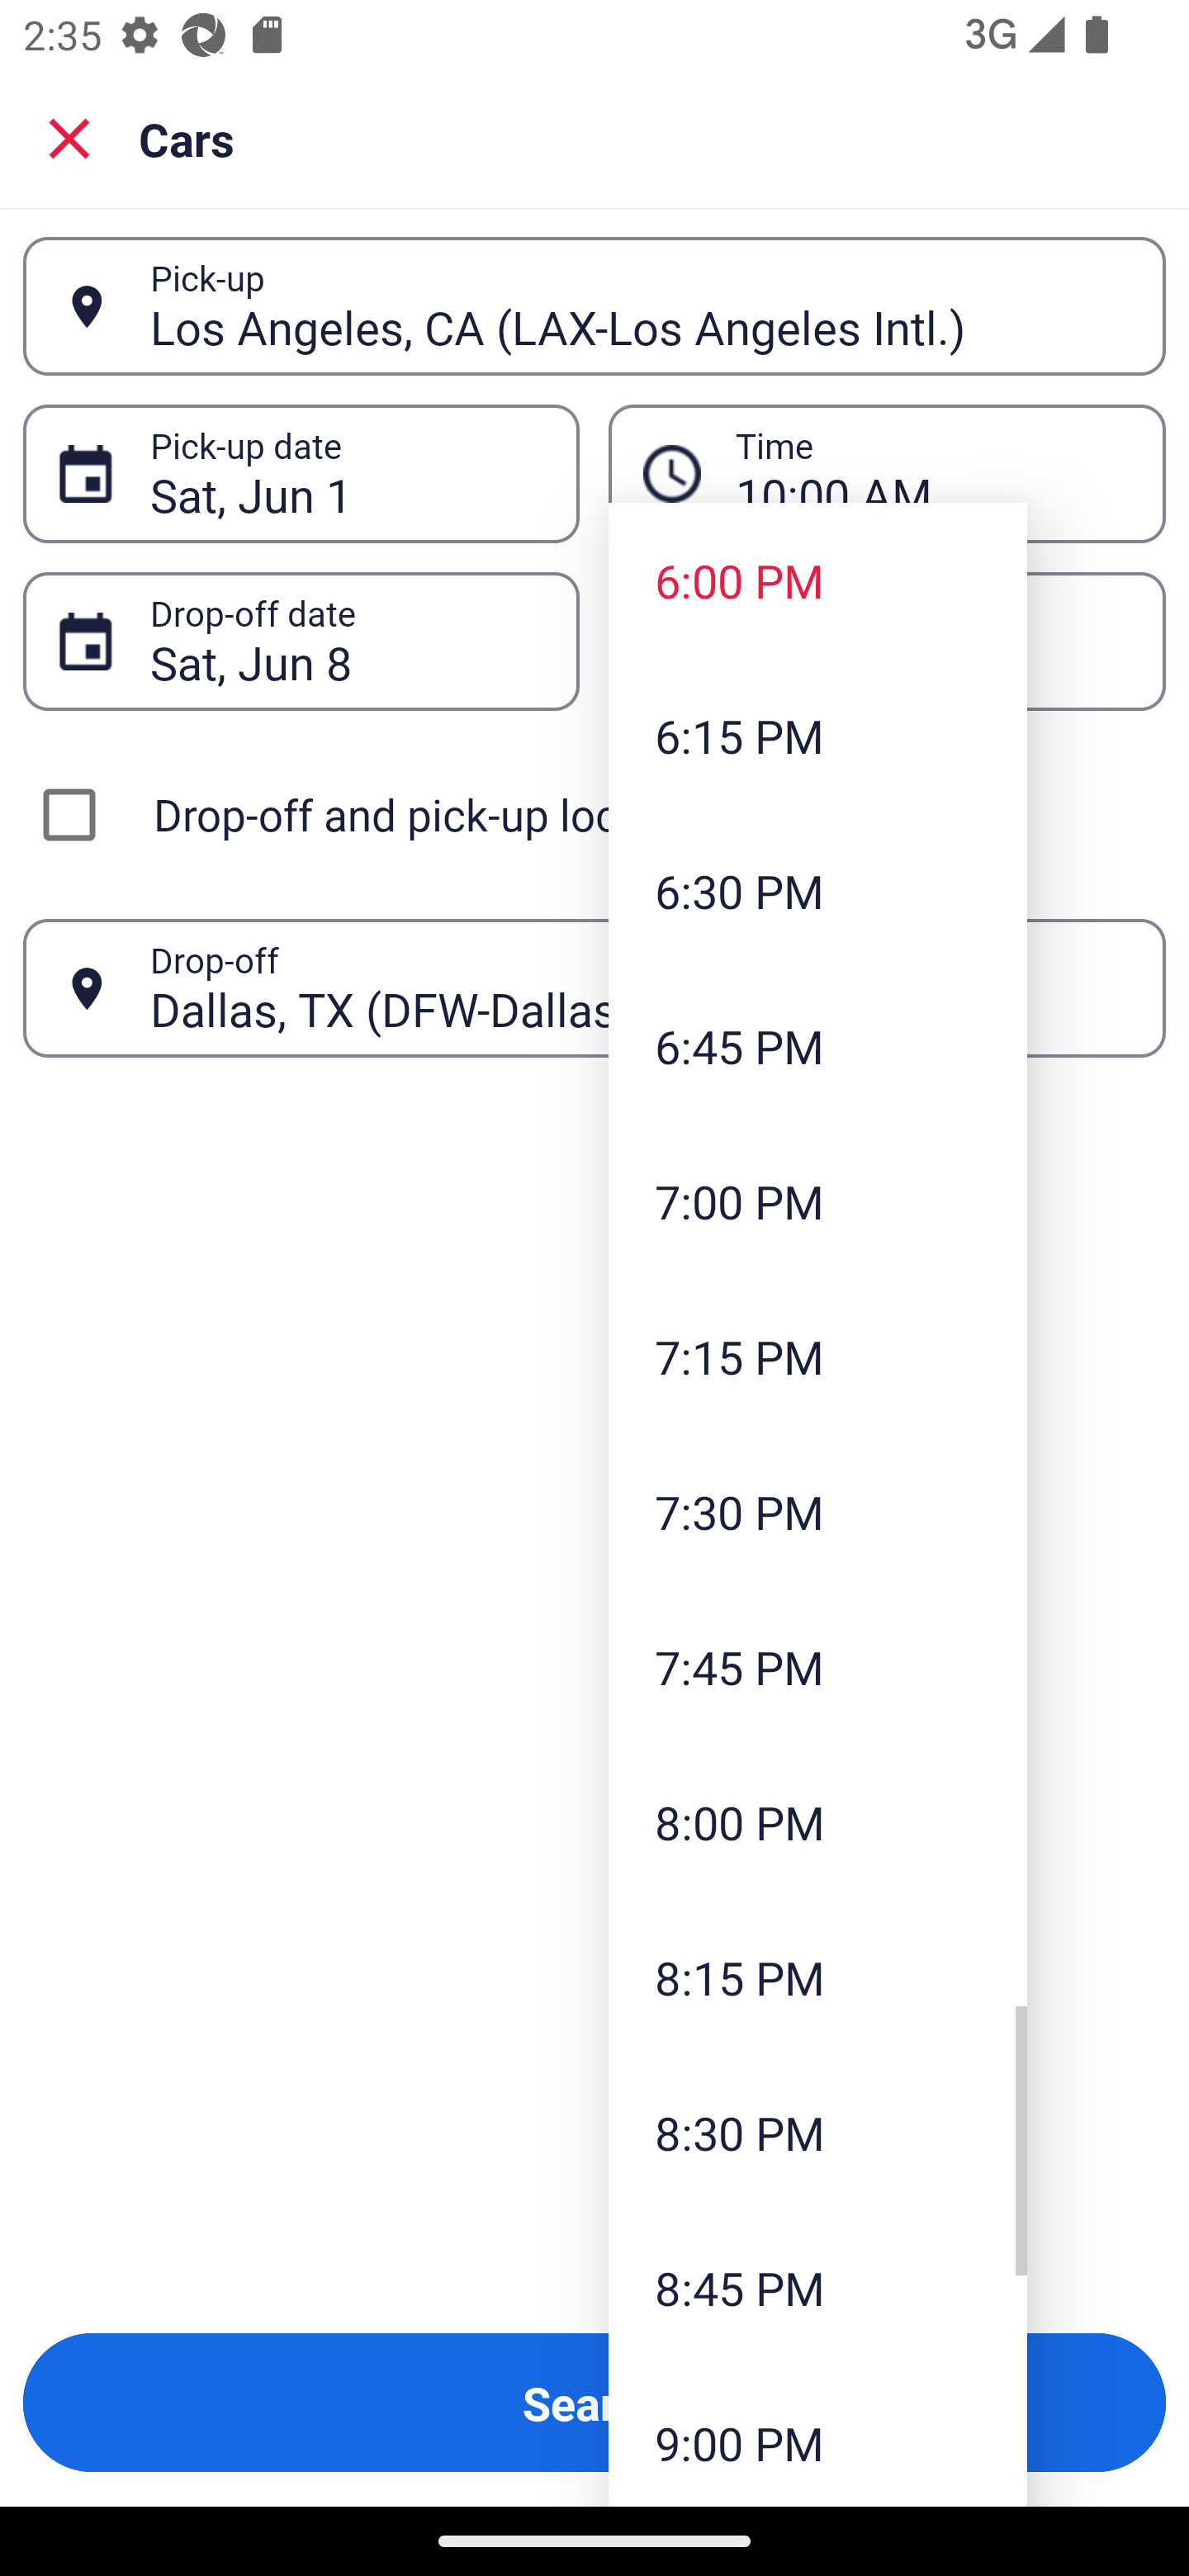 This screenshot has width=1189, height=2576. What do you see at coordinates (817, 1512) in the screenshot?
I see `7:30 PM` at bounding box center [817, 1512].